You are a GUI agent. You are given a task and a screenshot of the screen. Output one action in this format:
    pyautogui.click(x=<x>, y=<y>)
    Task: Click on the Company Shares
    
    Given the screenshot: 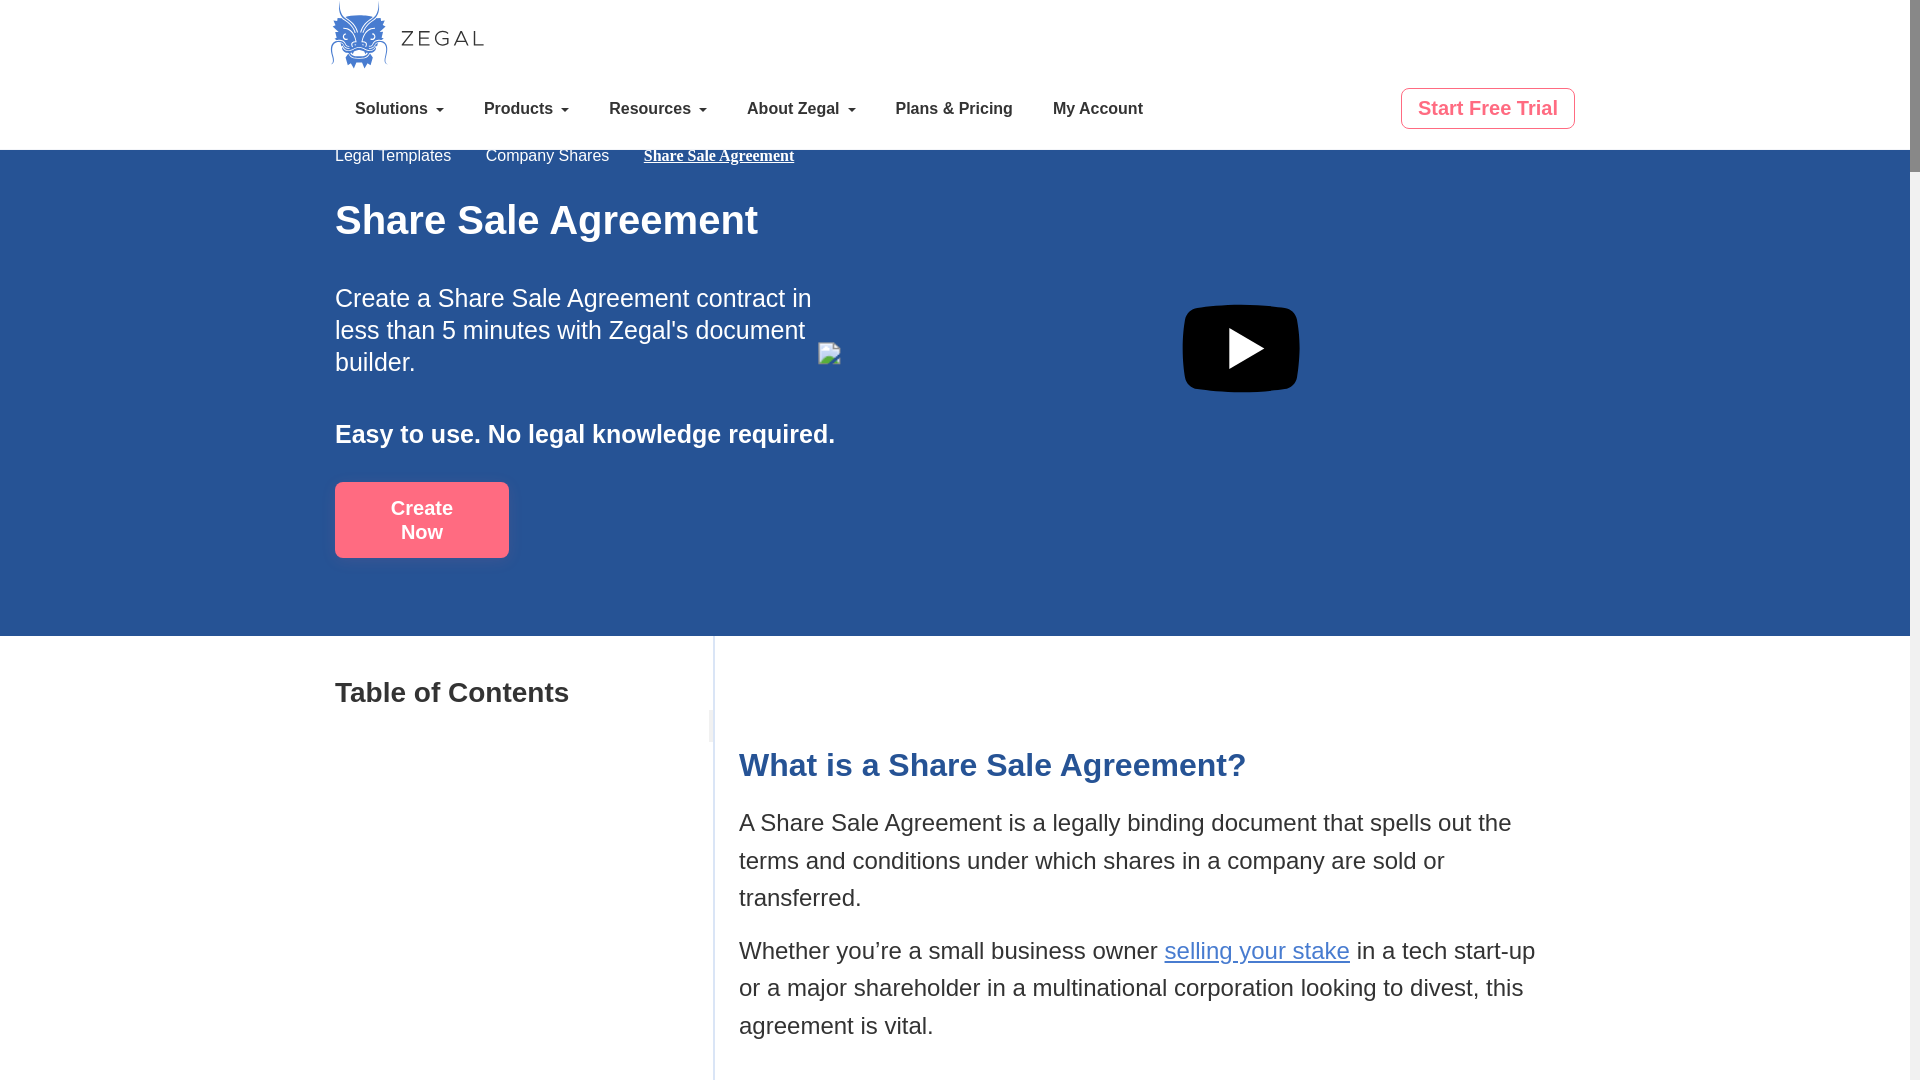 What is the action you would take?
    pyautogui.click(x=548, y=155)
    